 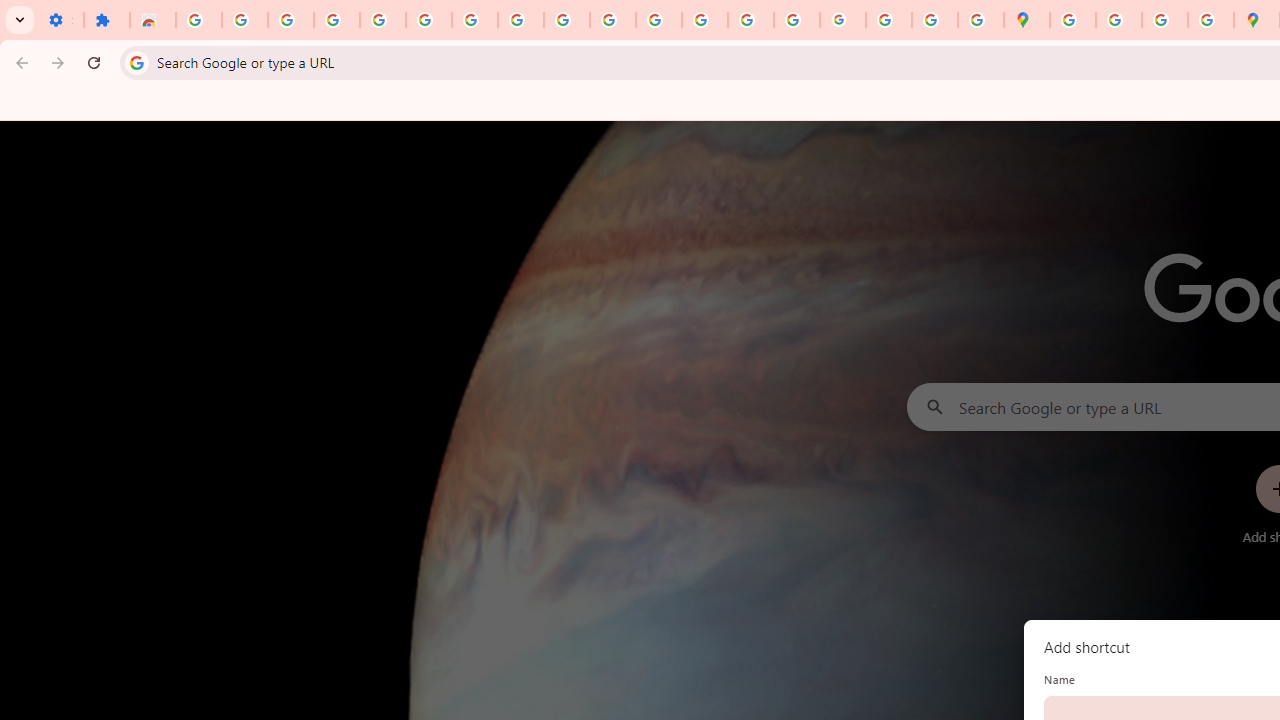 I want to click on Google Maps, so click(x=1026, y=20).